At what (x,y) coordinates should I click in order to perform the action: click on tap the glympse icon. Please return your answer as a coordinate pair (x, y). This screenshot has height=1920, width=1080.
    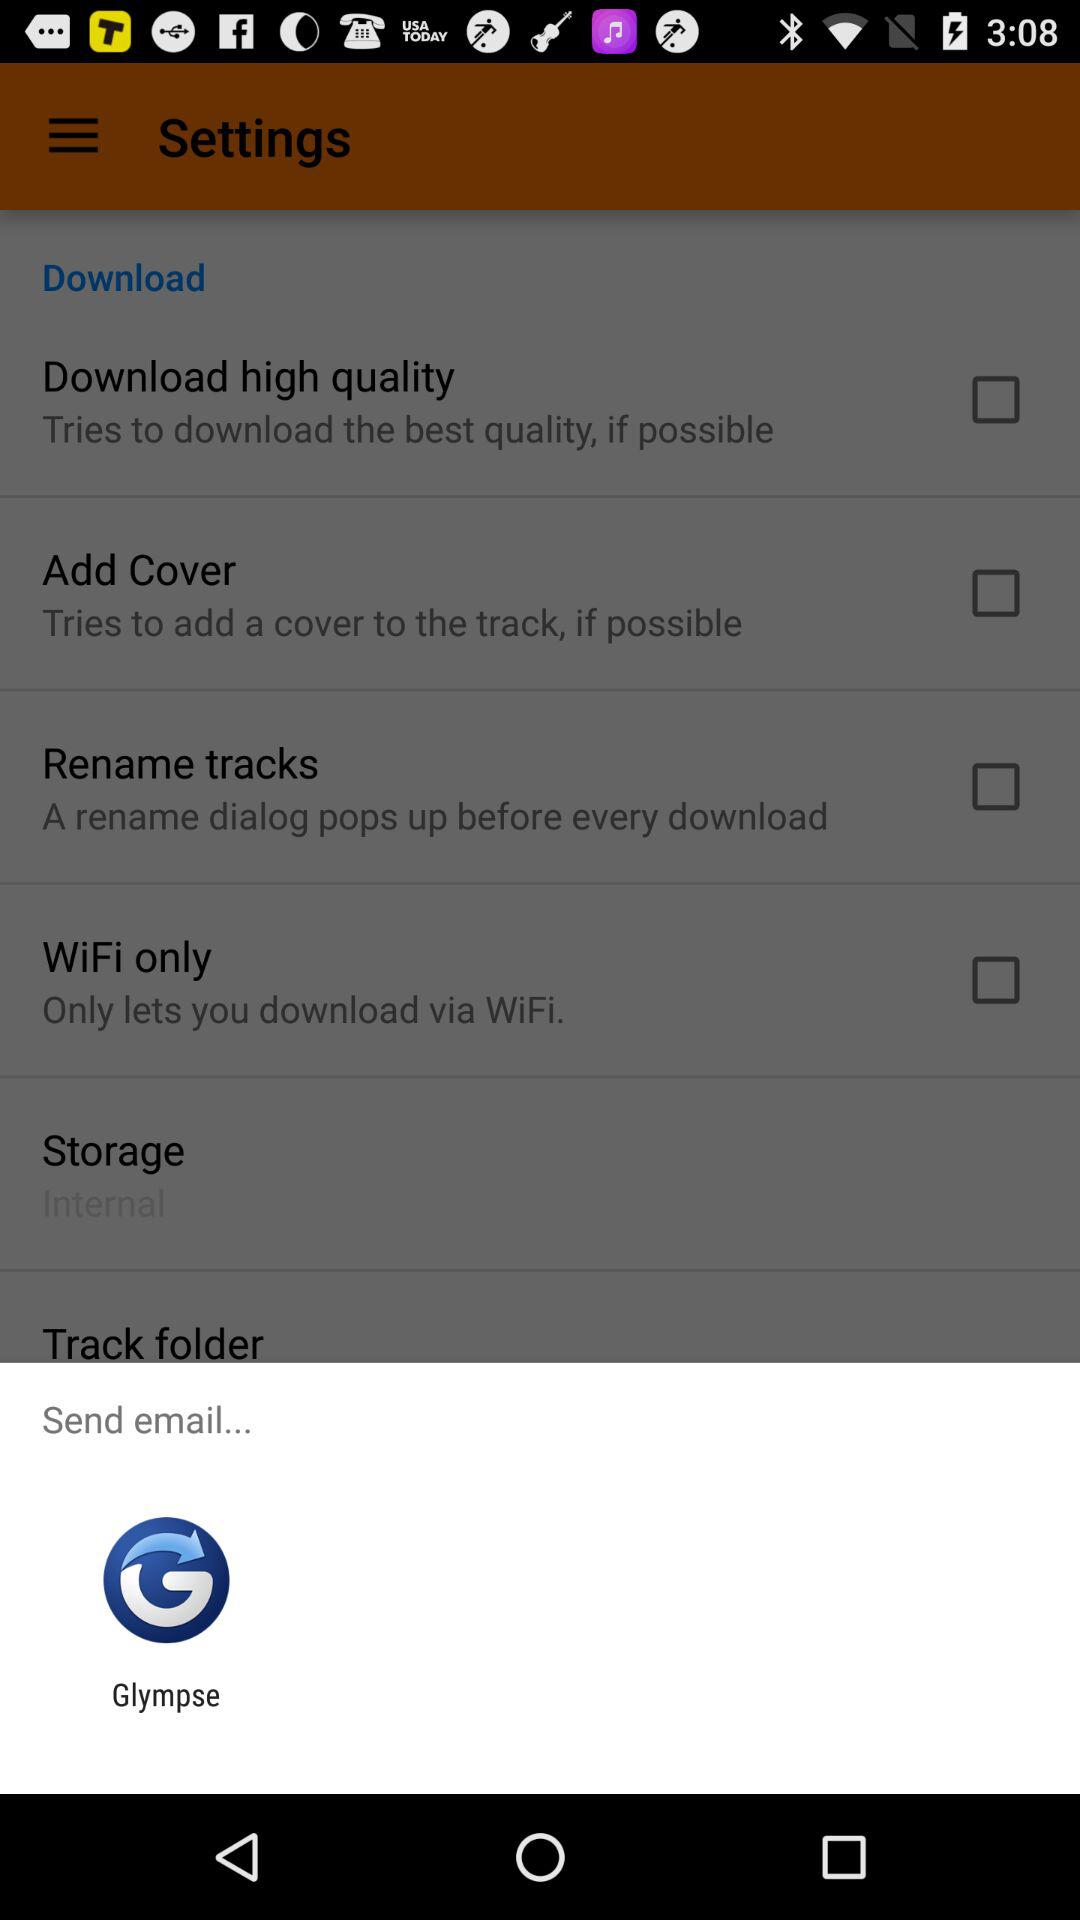
    Looking at the image, I should click on (166, 1712).